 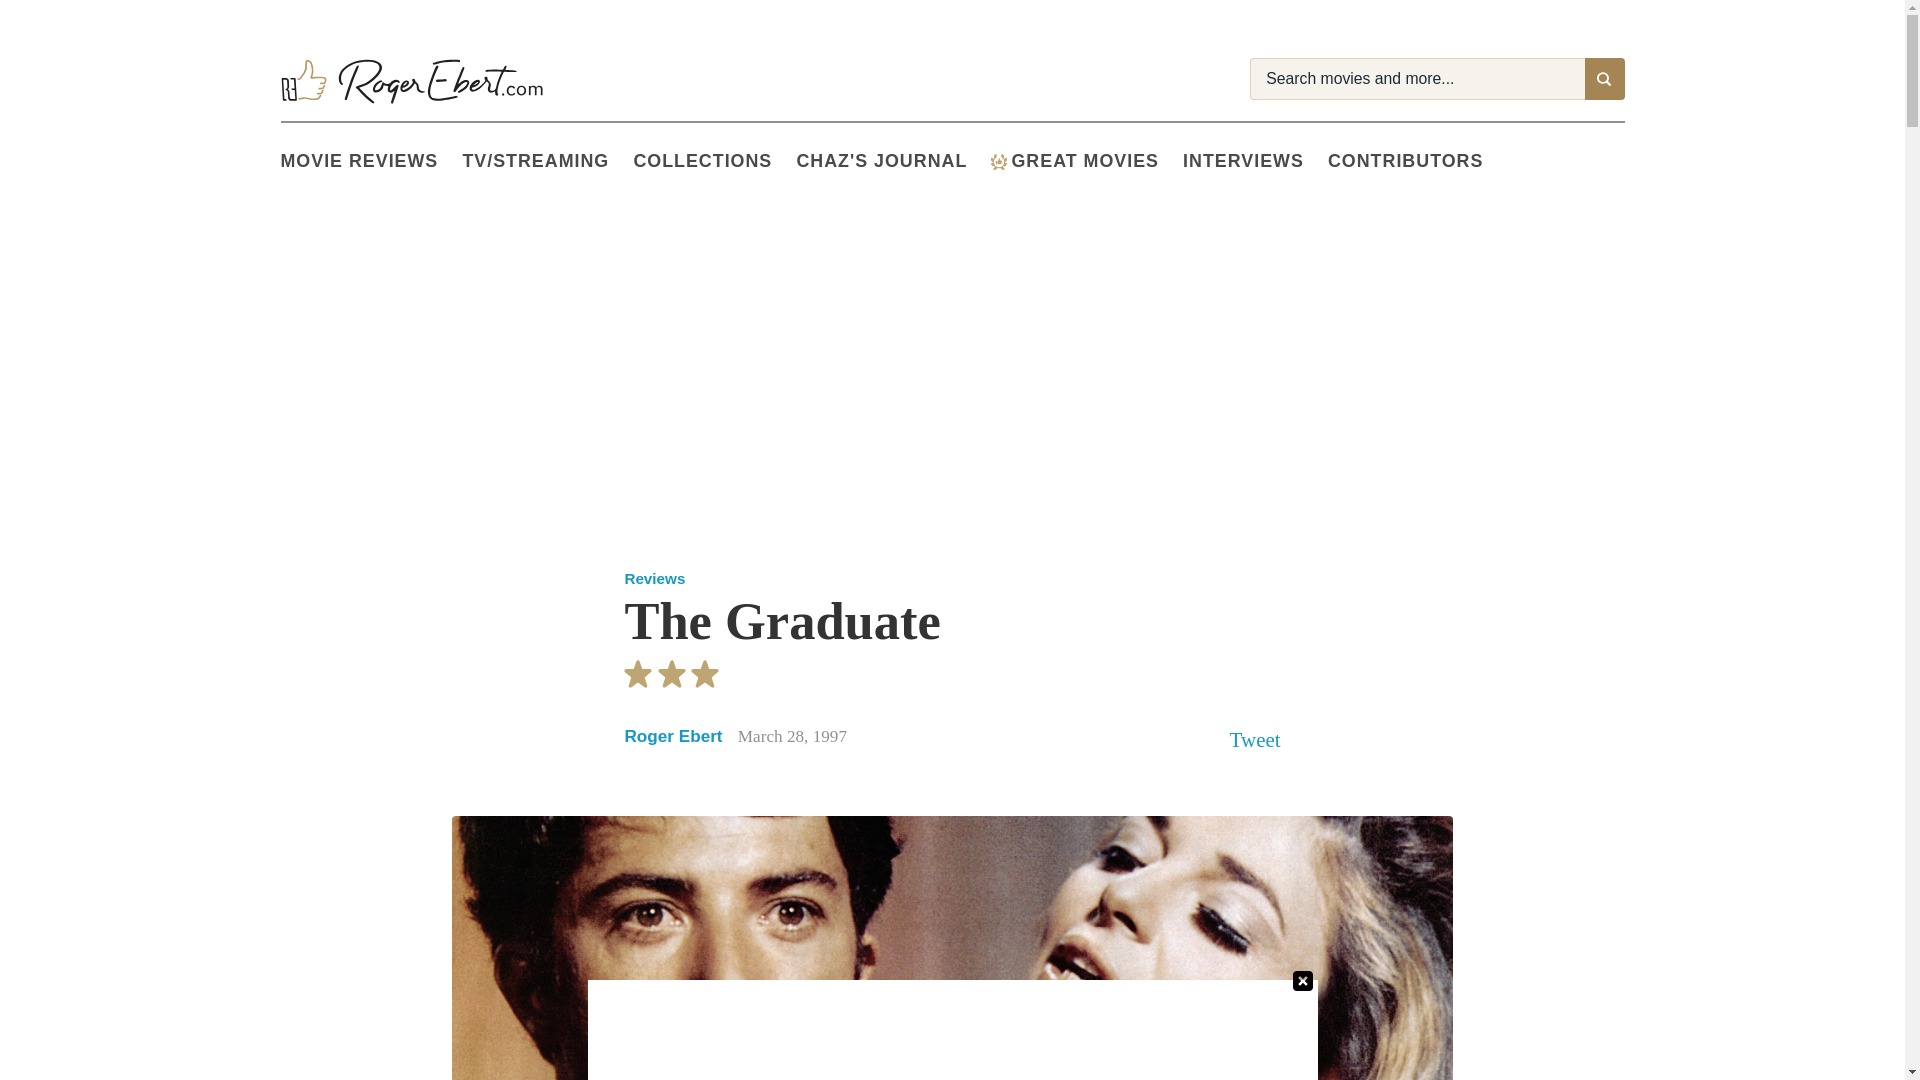 I want to click on CHAZ'S JOURNAL, so click(x=893, y=162).